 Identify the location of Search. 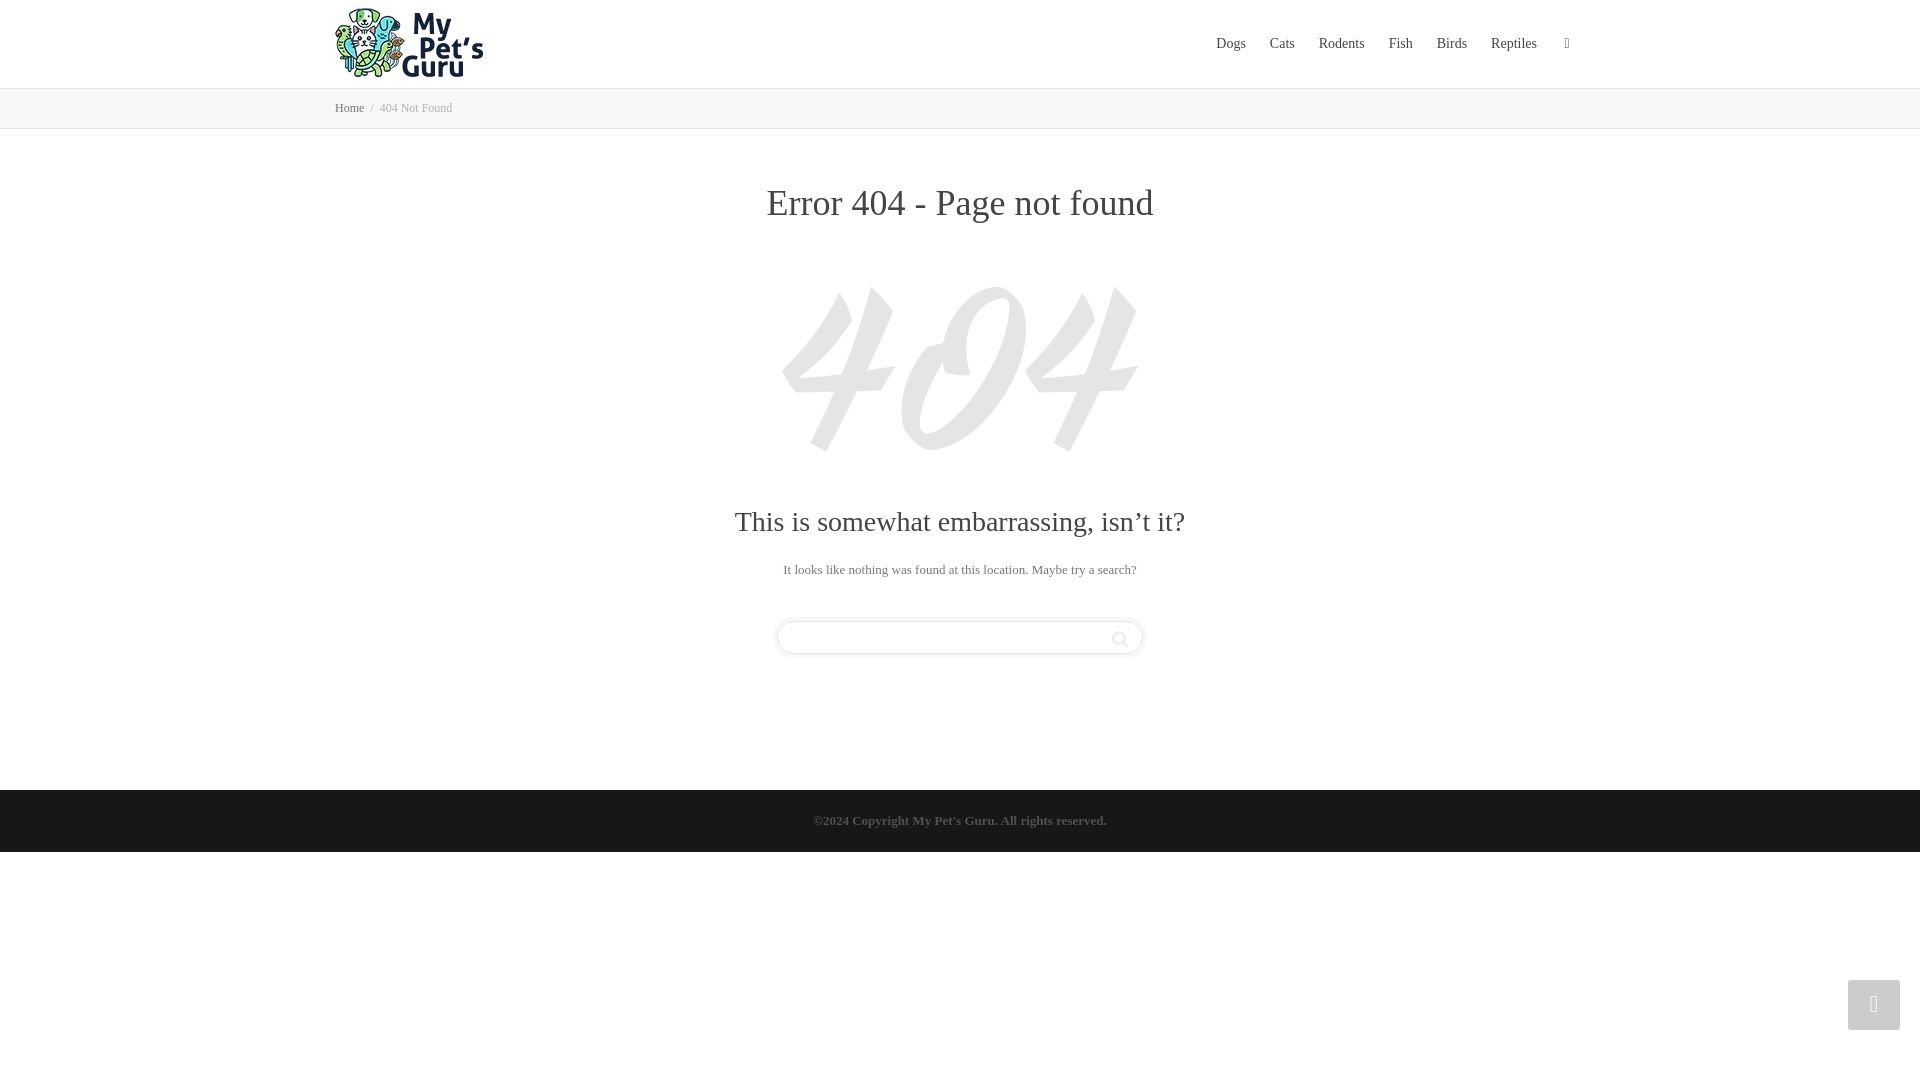
(1120, 639).